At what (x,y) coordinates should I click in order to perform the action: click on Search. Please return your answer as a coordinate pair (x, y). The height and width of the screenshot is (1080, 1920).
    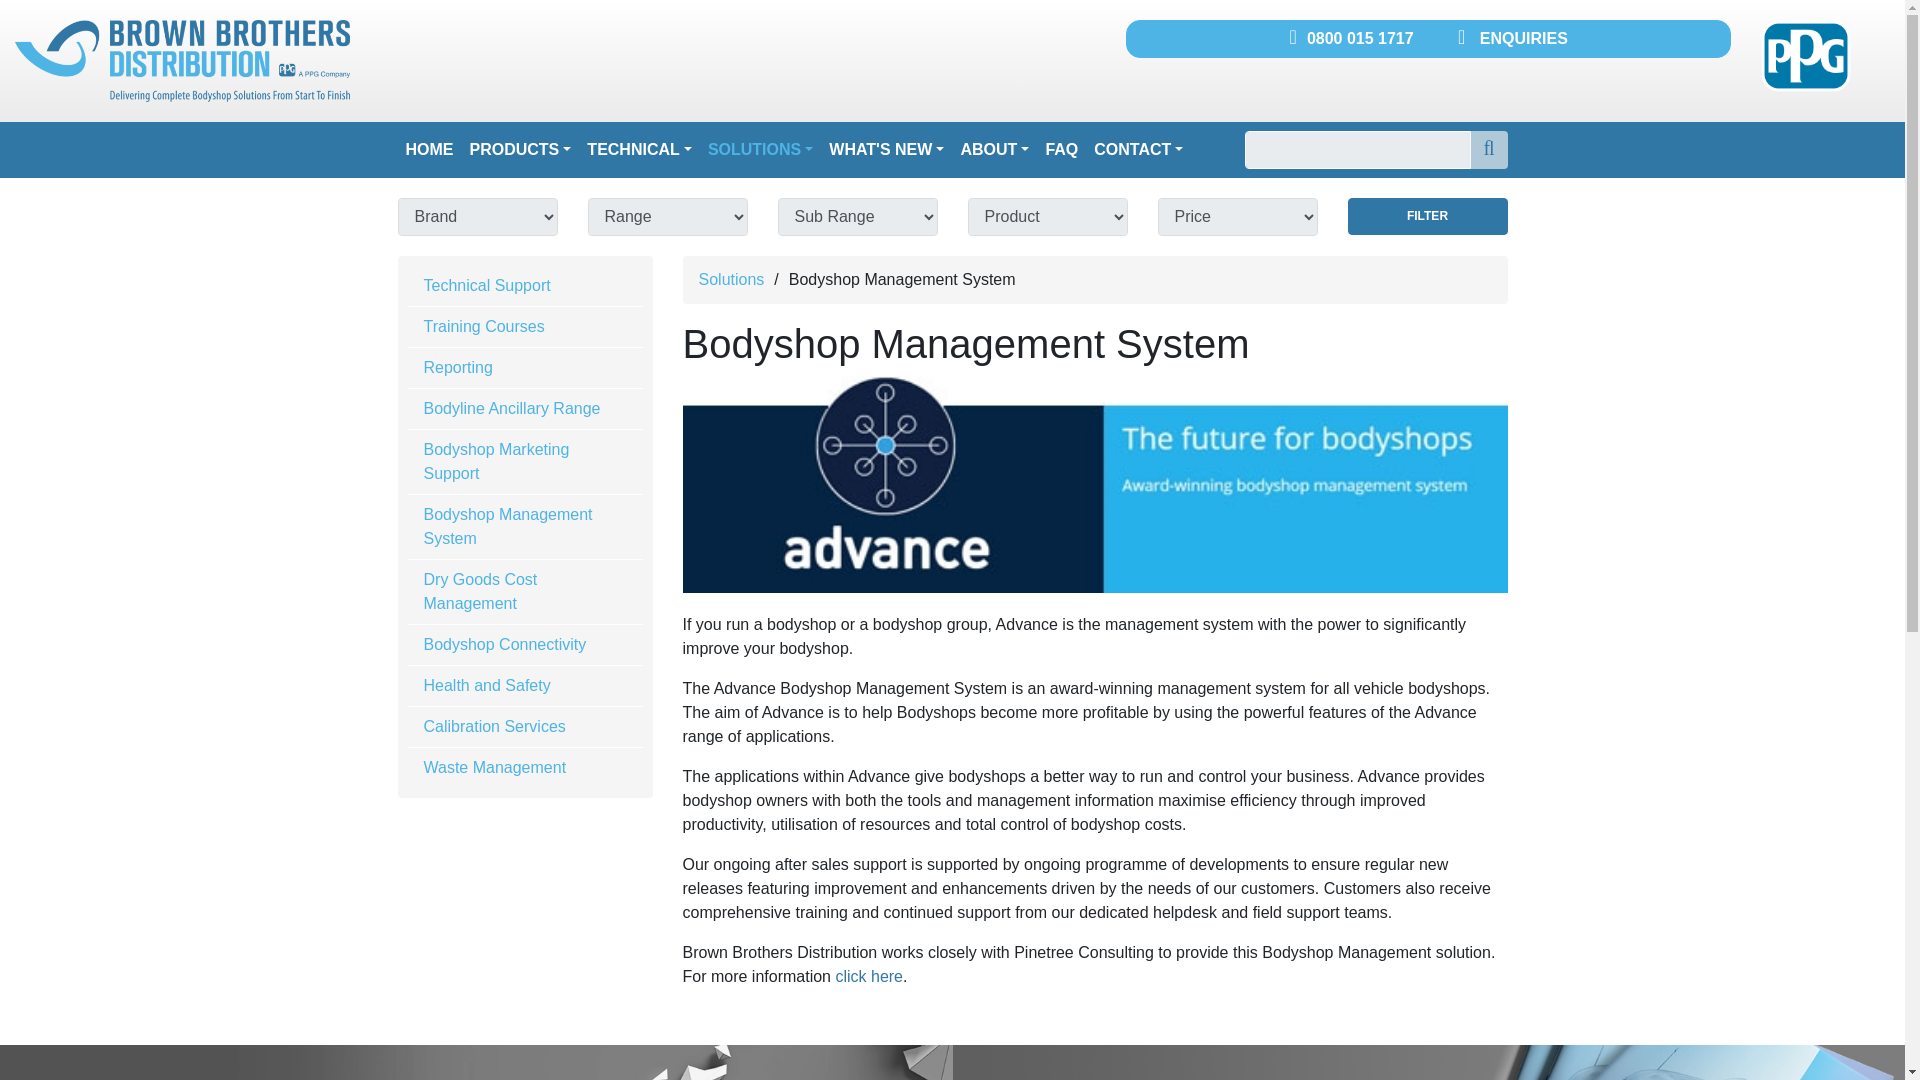
    Looking at the image, I should click on (1427, 216).